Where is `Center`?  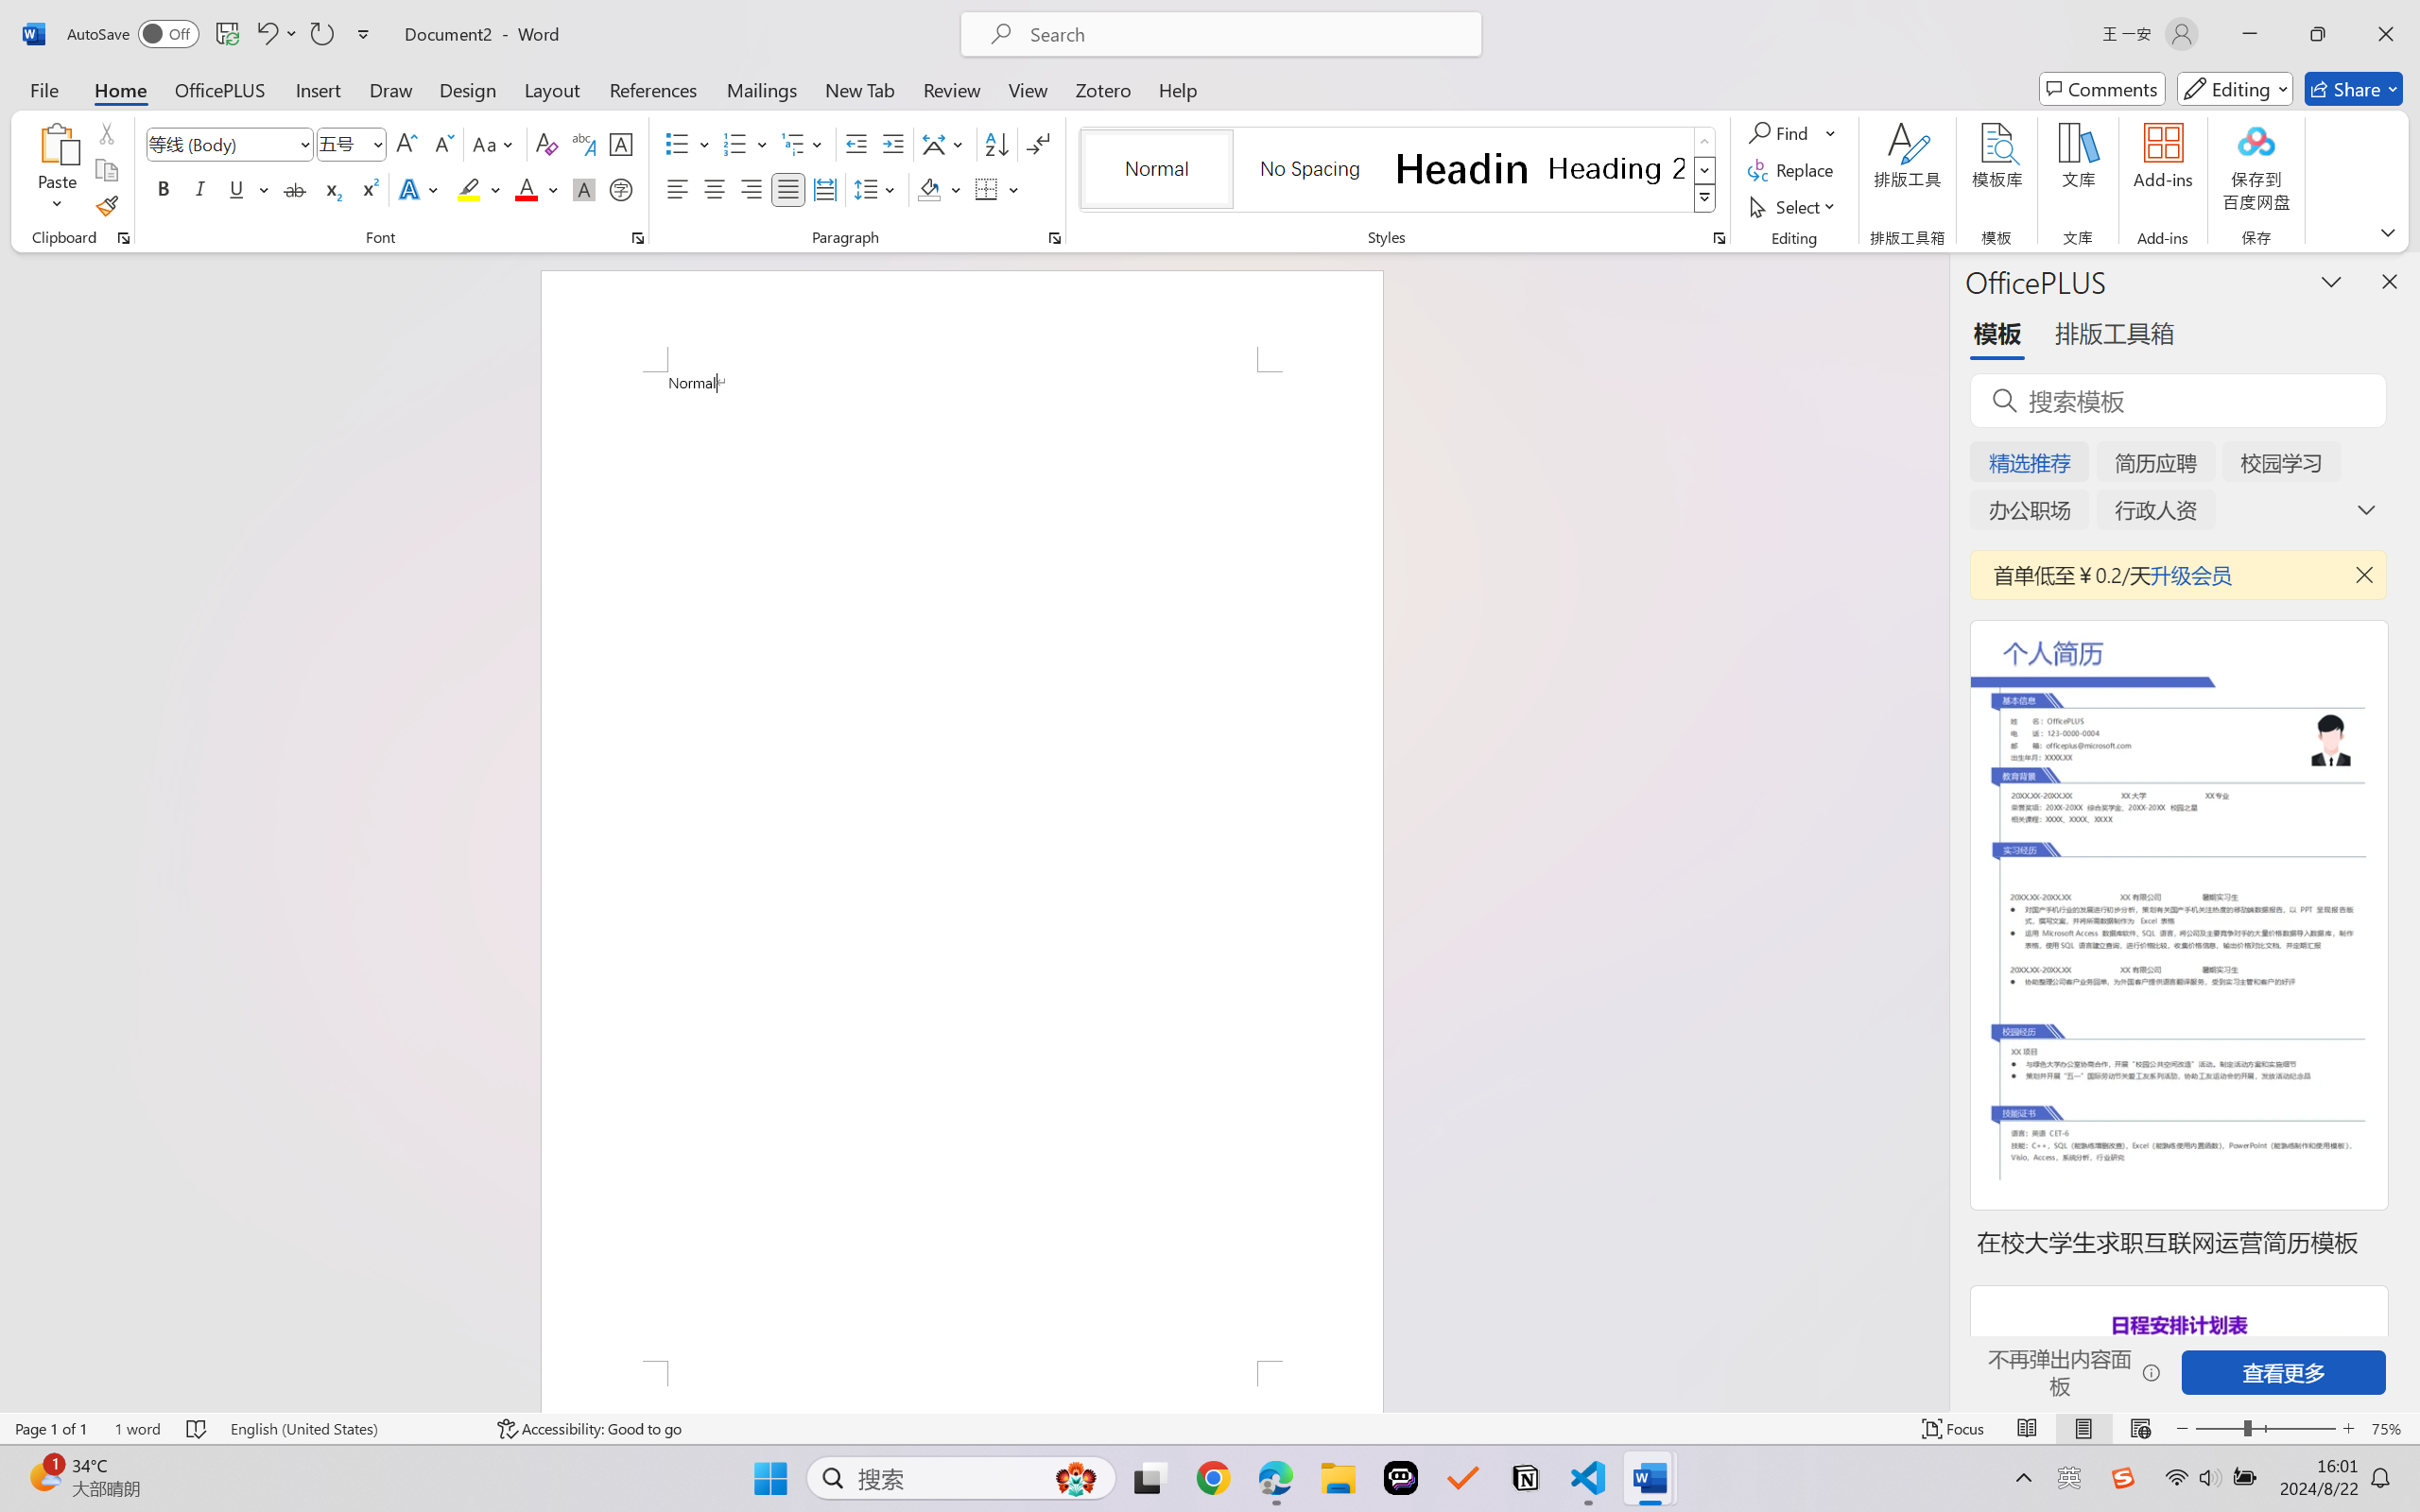 Center is located at coordinates (714, 189).